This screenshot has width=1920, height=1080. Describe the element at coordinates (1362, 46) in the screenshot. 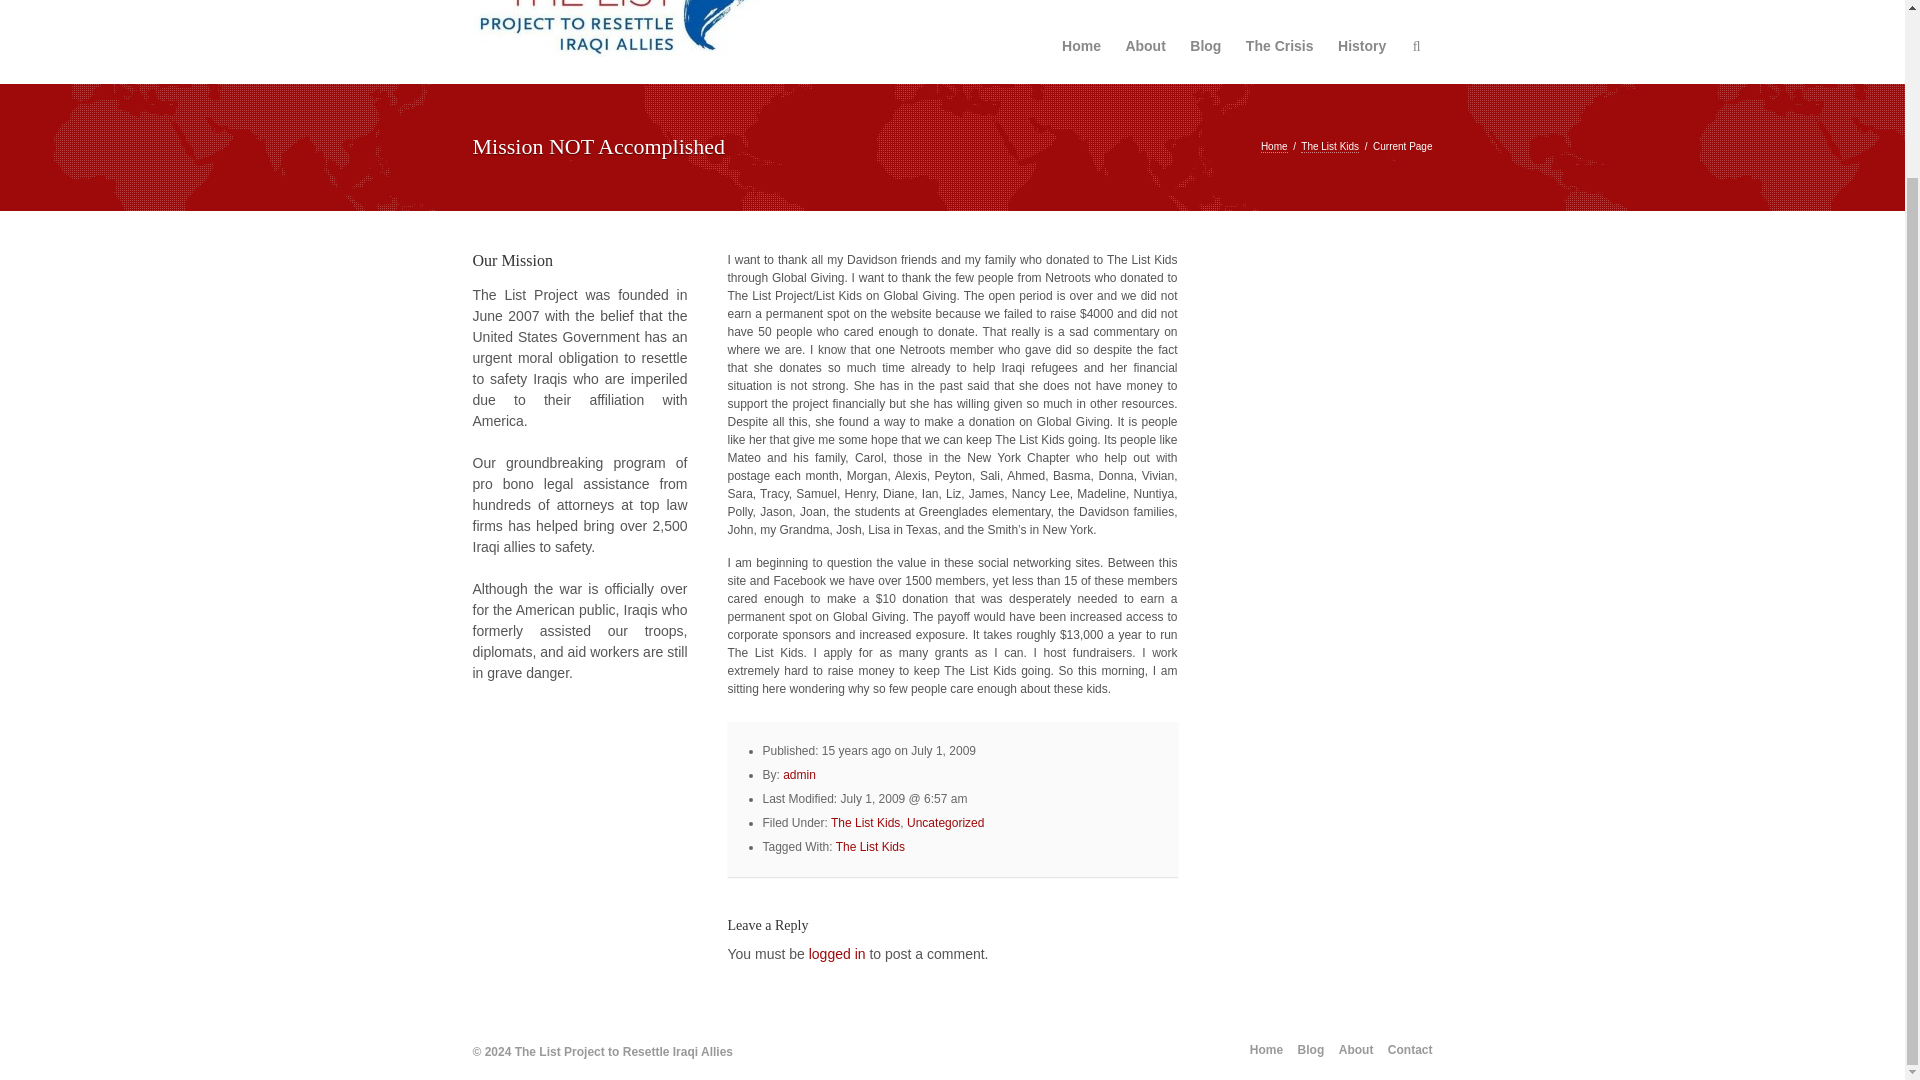

I see `History` at that location.